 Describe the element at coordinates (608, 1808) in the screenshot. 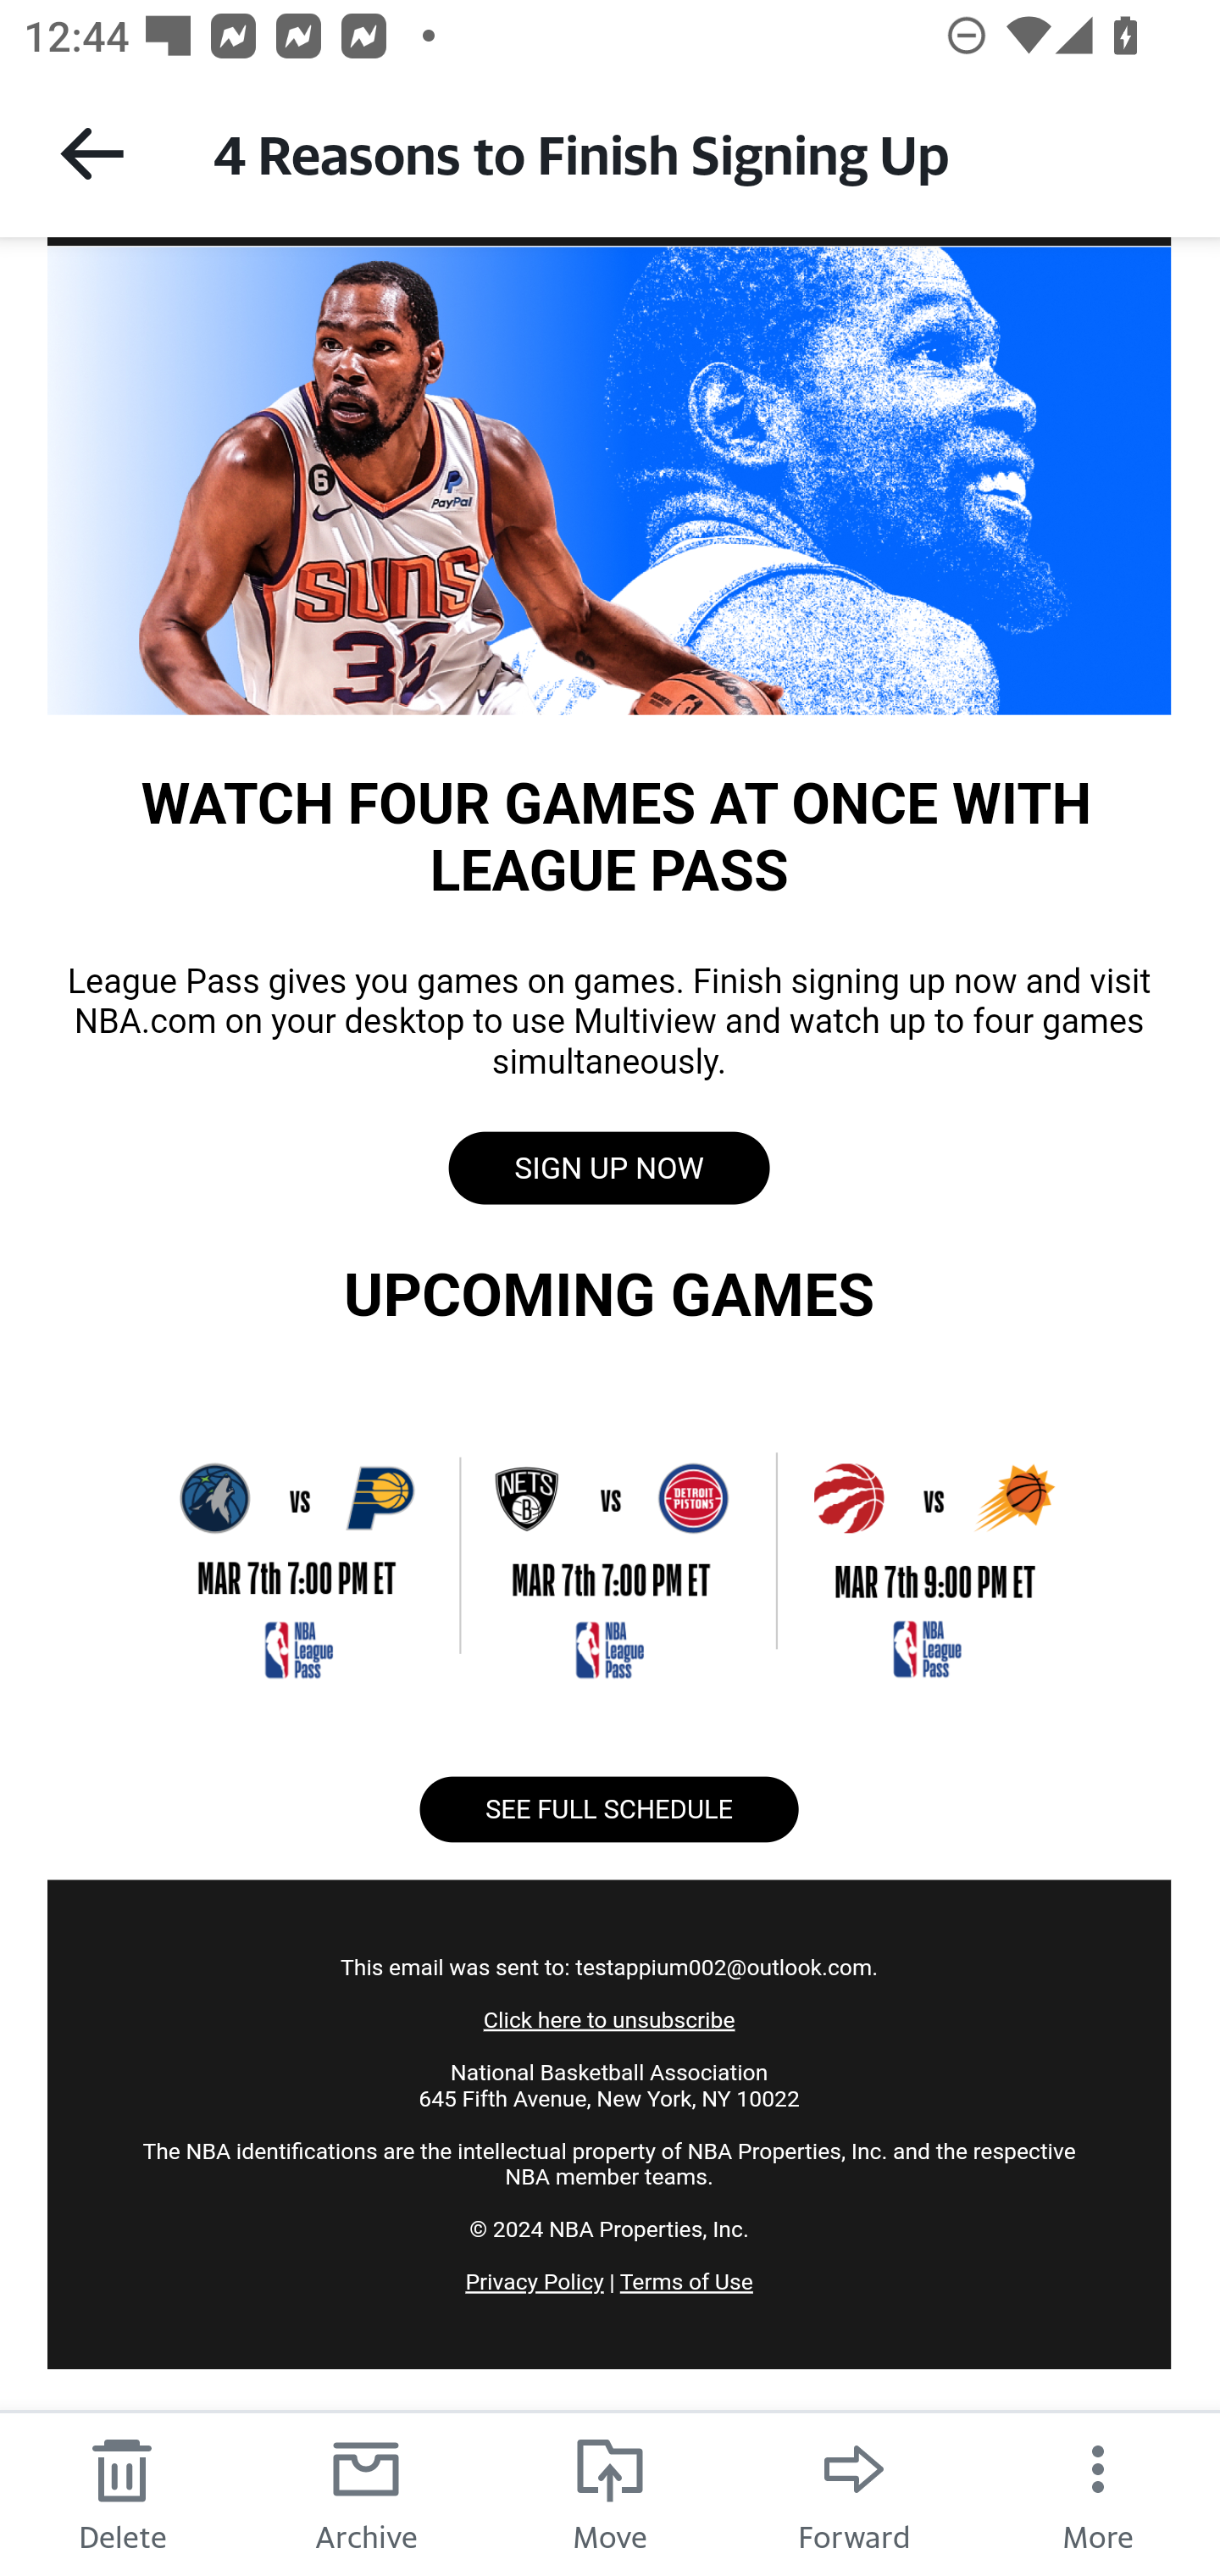

I see `SEE FULL SCHEDULE` at that location.